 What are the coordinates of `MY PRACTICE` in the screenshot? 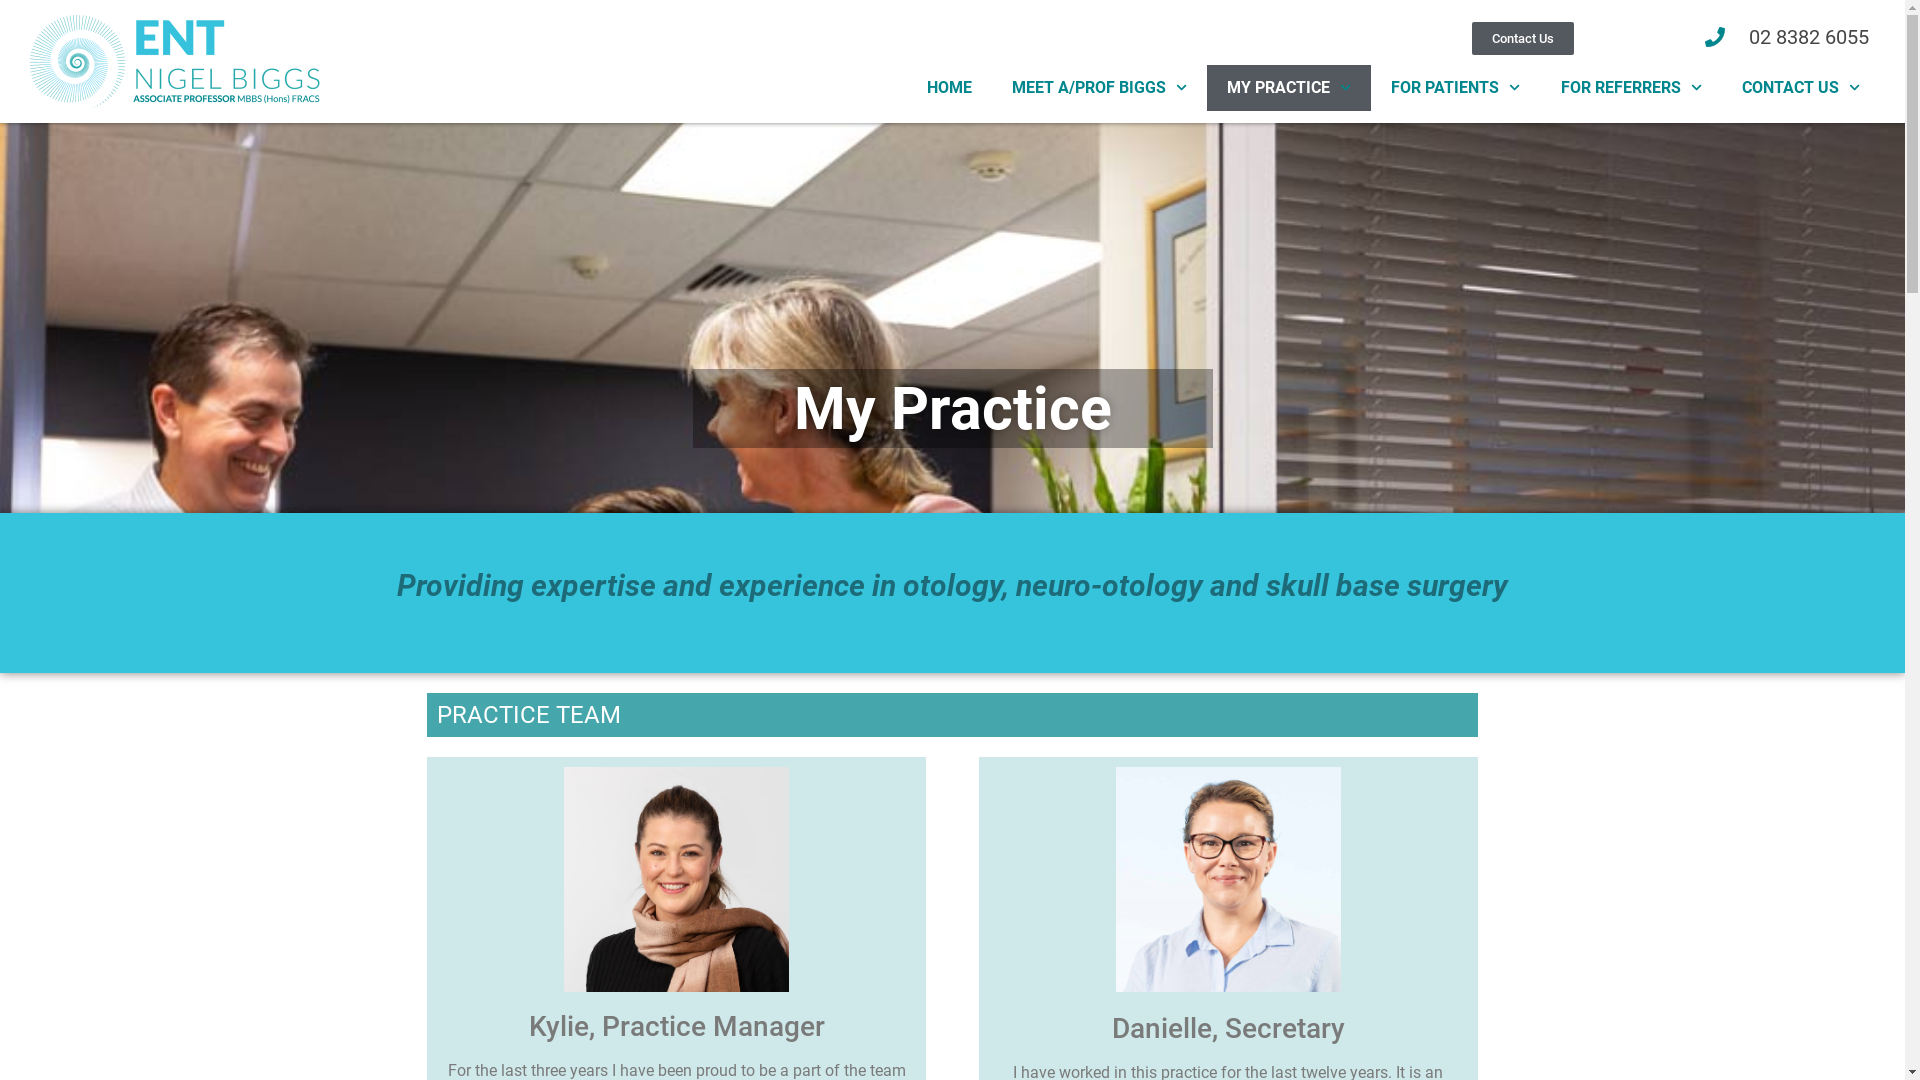 It's located at (1289, 88).